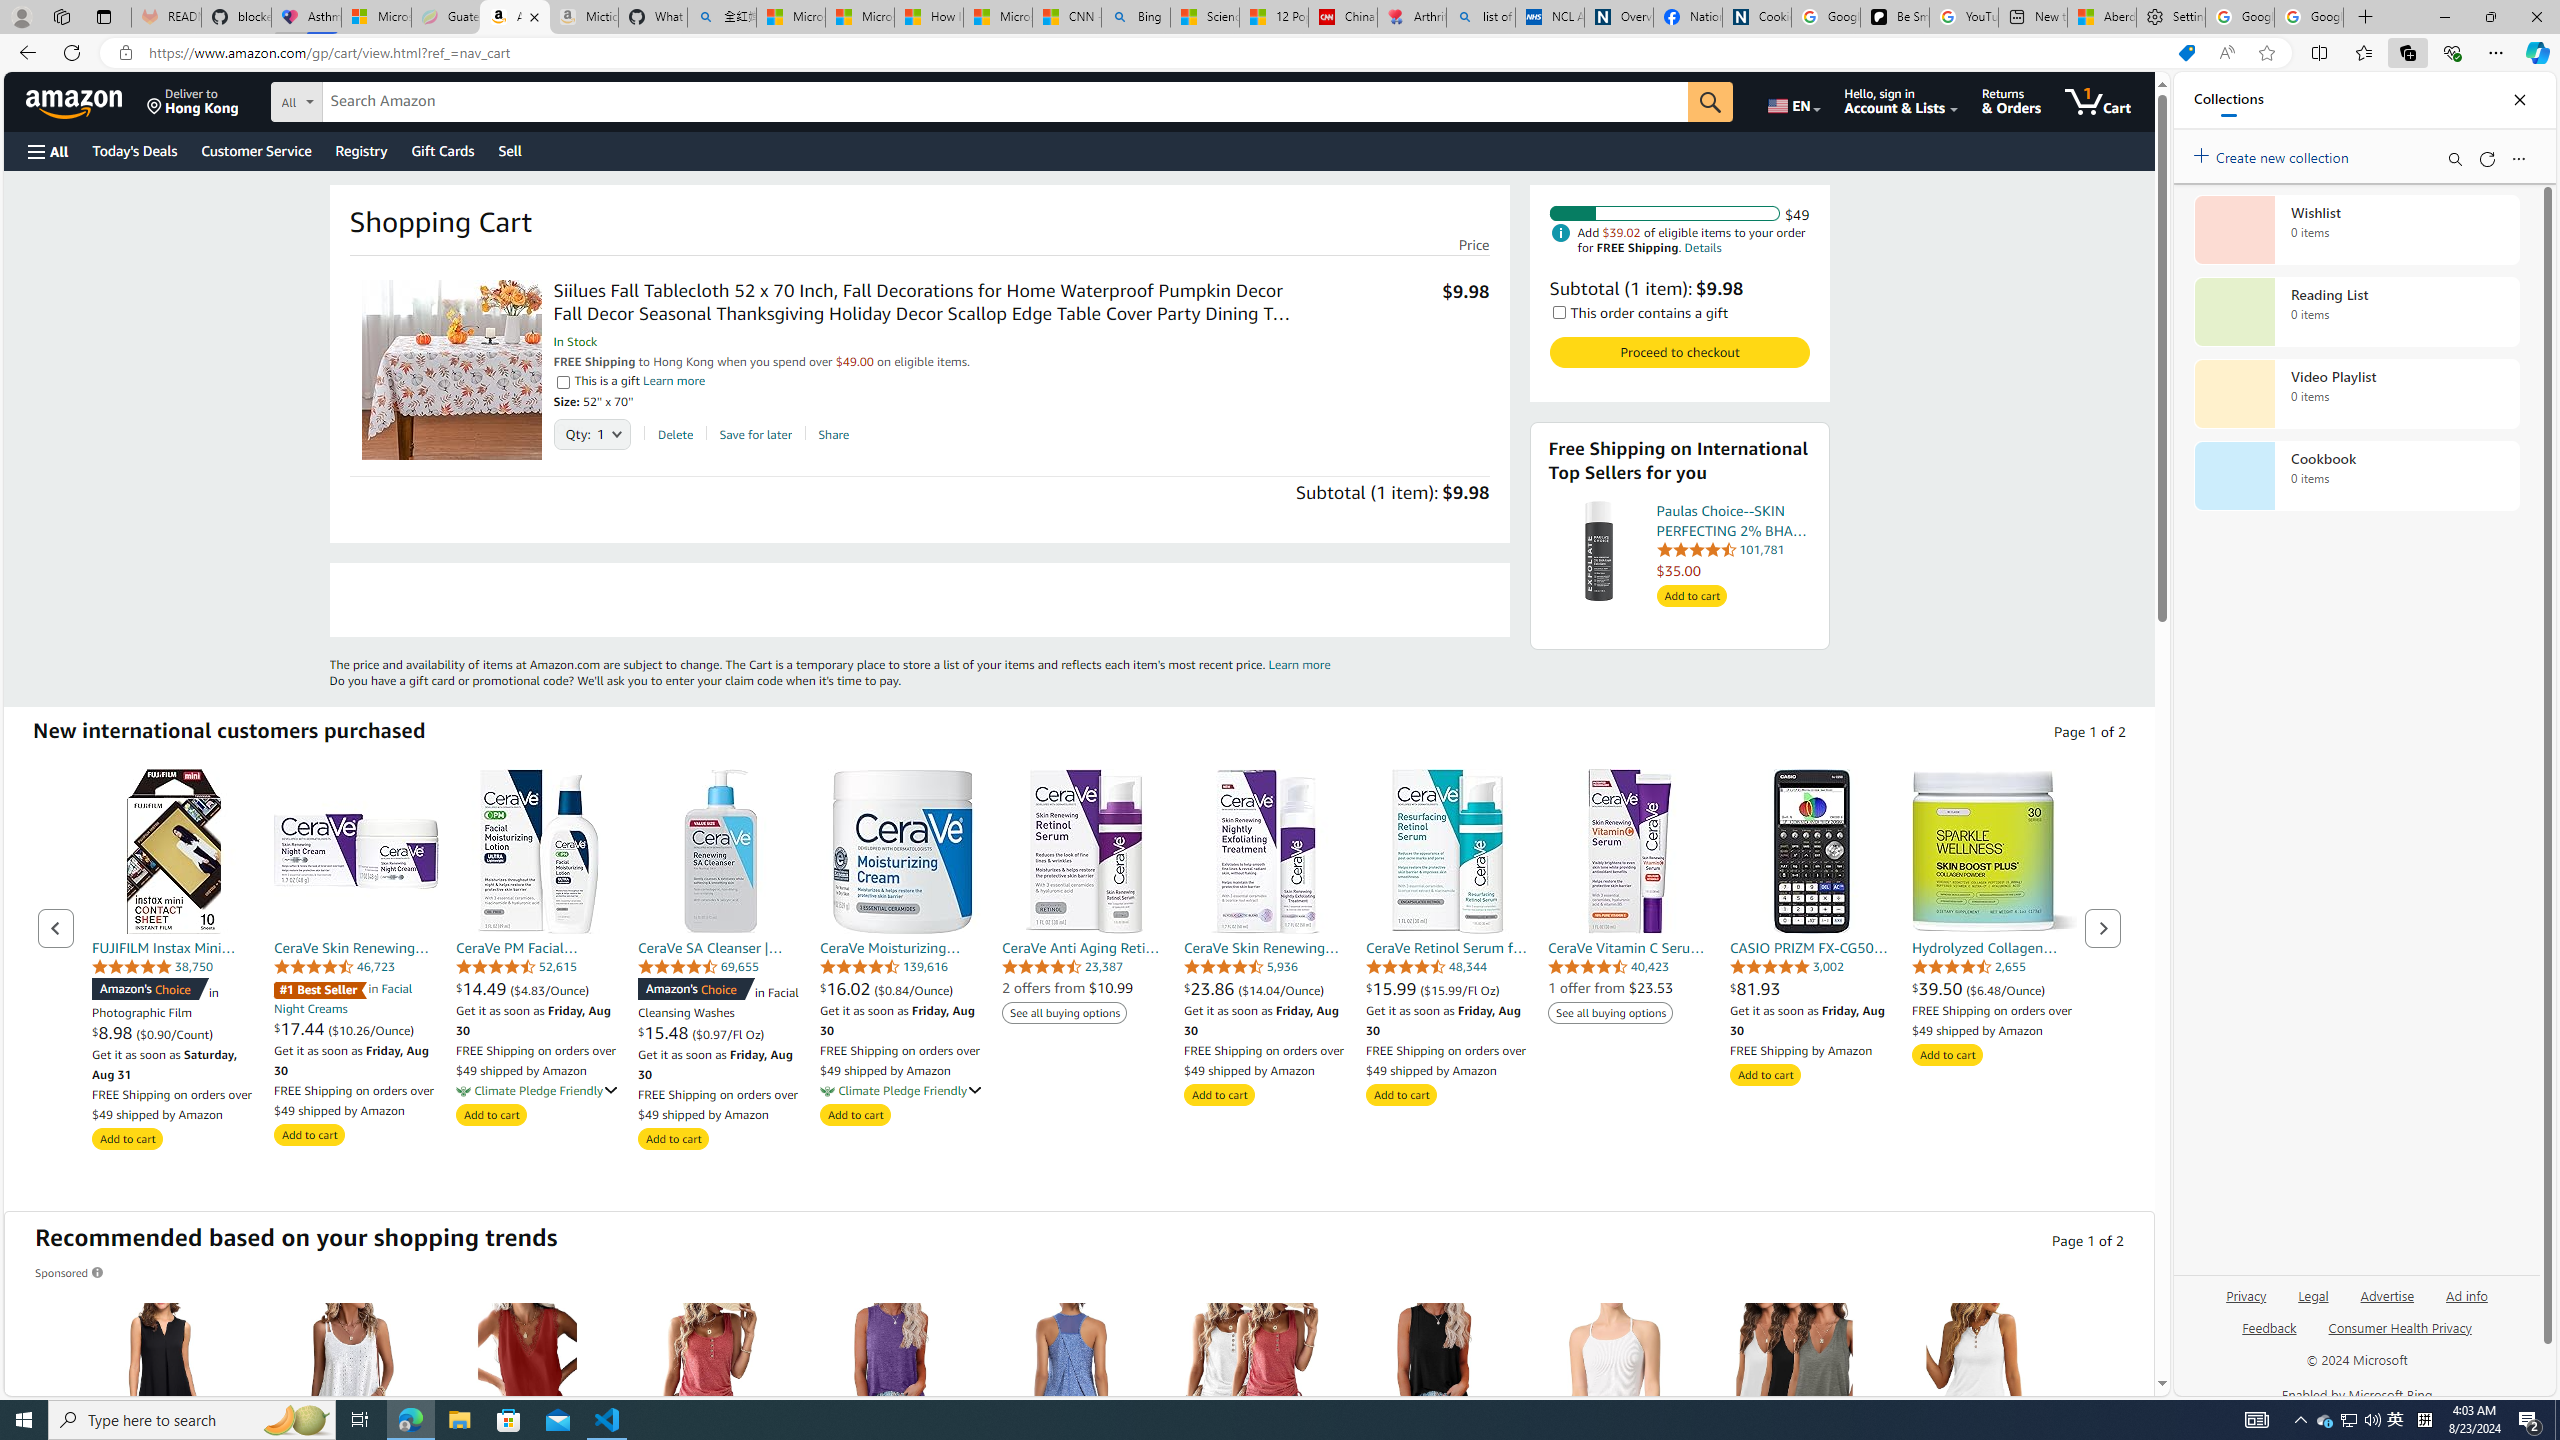 Image resolution: width=2560 pixels, height=1440 pixels. I want to click on More options menu, so click(2518, 158).